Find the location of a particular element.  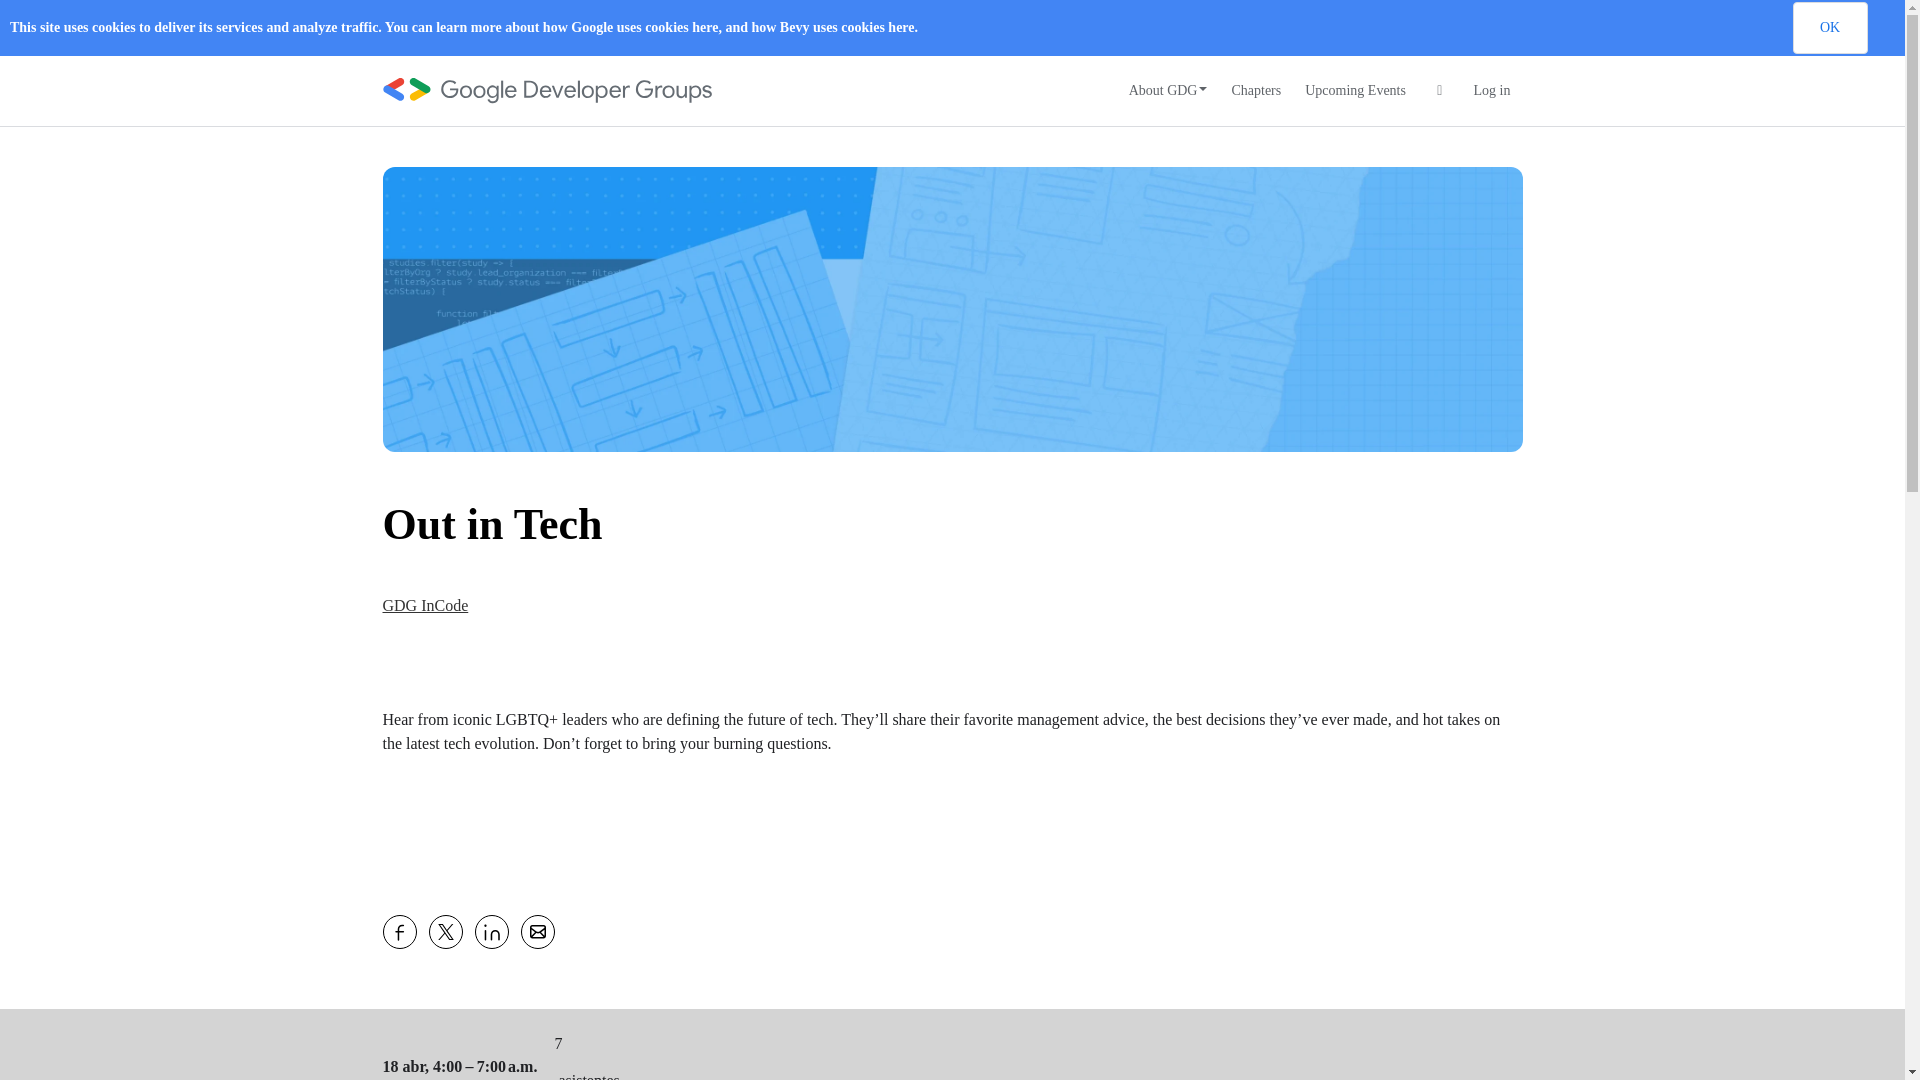

Upcoming Events is located at coordinates (1355, 91).